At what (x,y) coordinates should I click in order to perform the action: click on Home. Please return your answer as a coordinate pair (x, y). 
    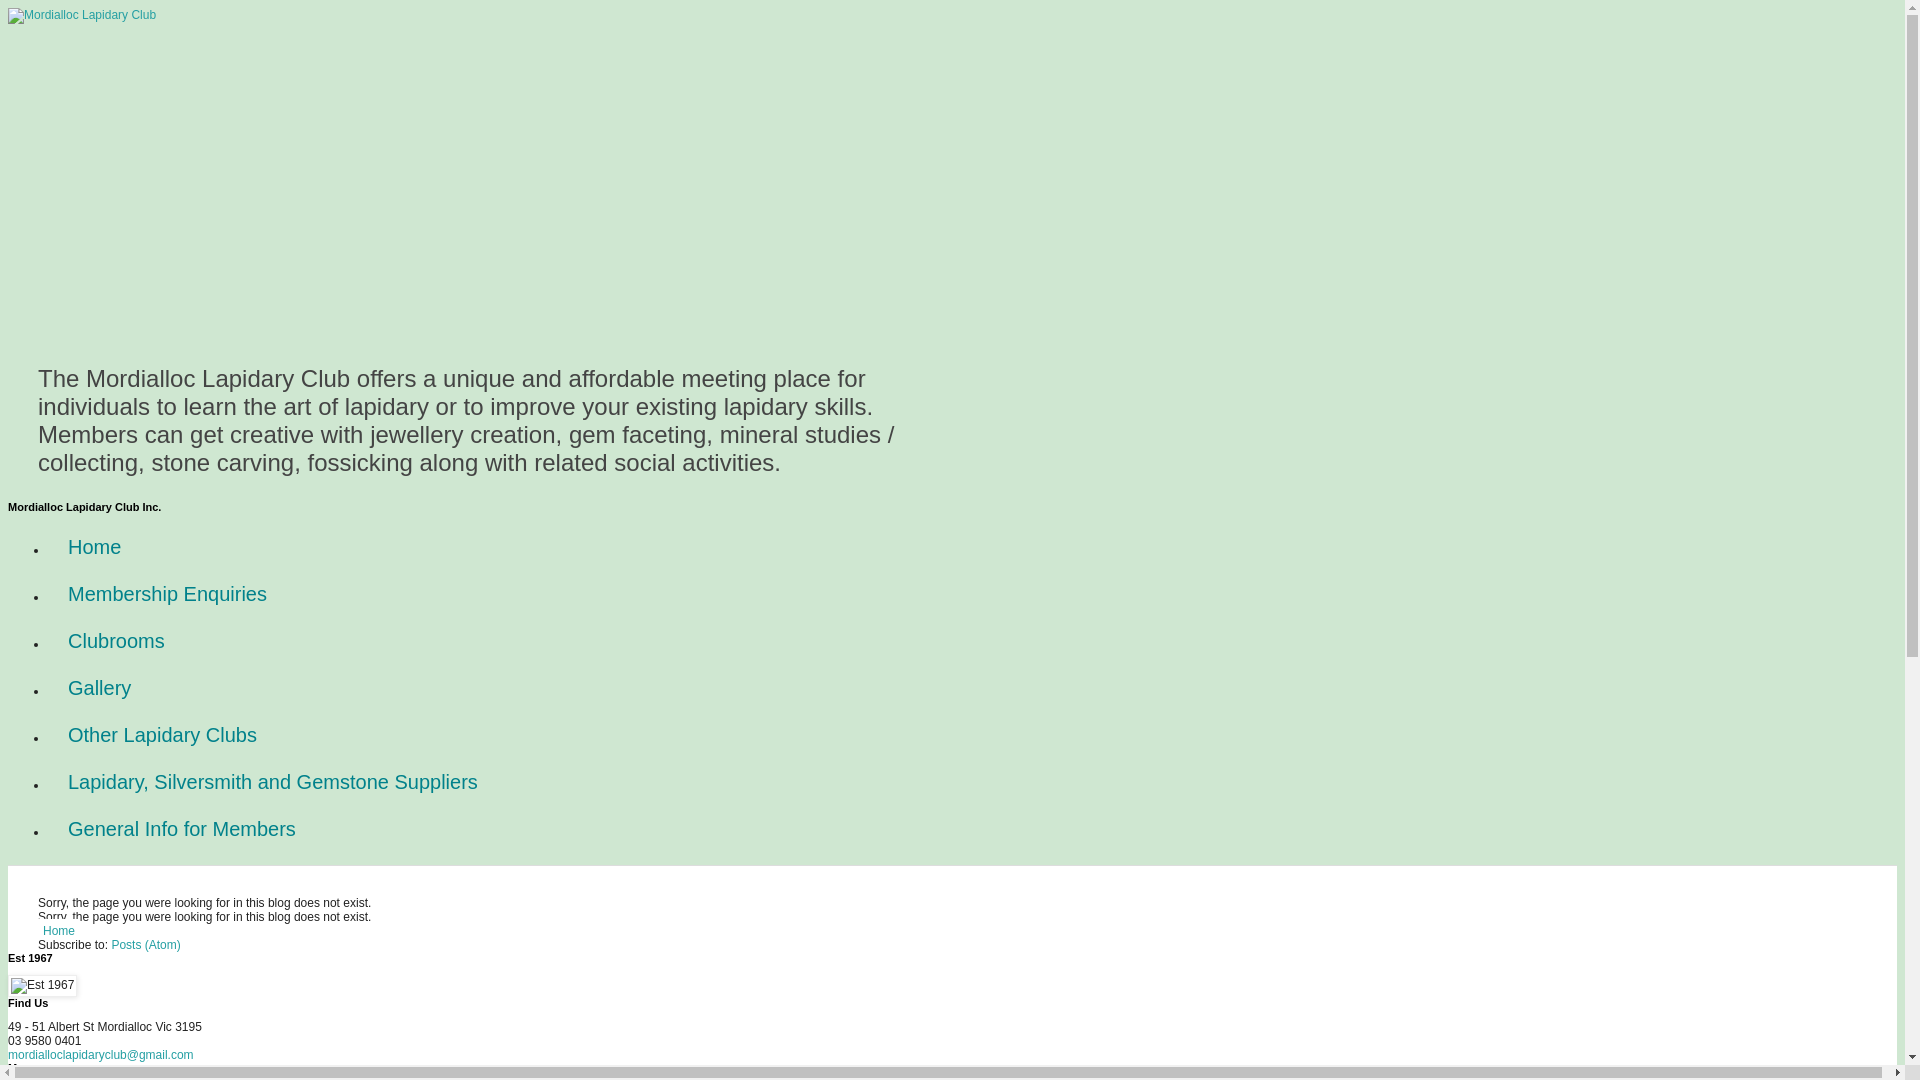
    Looking at the image, I should click on (94, 548).